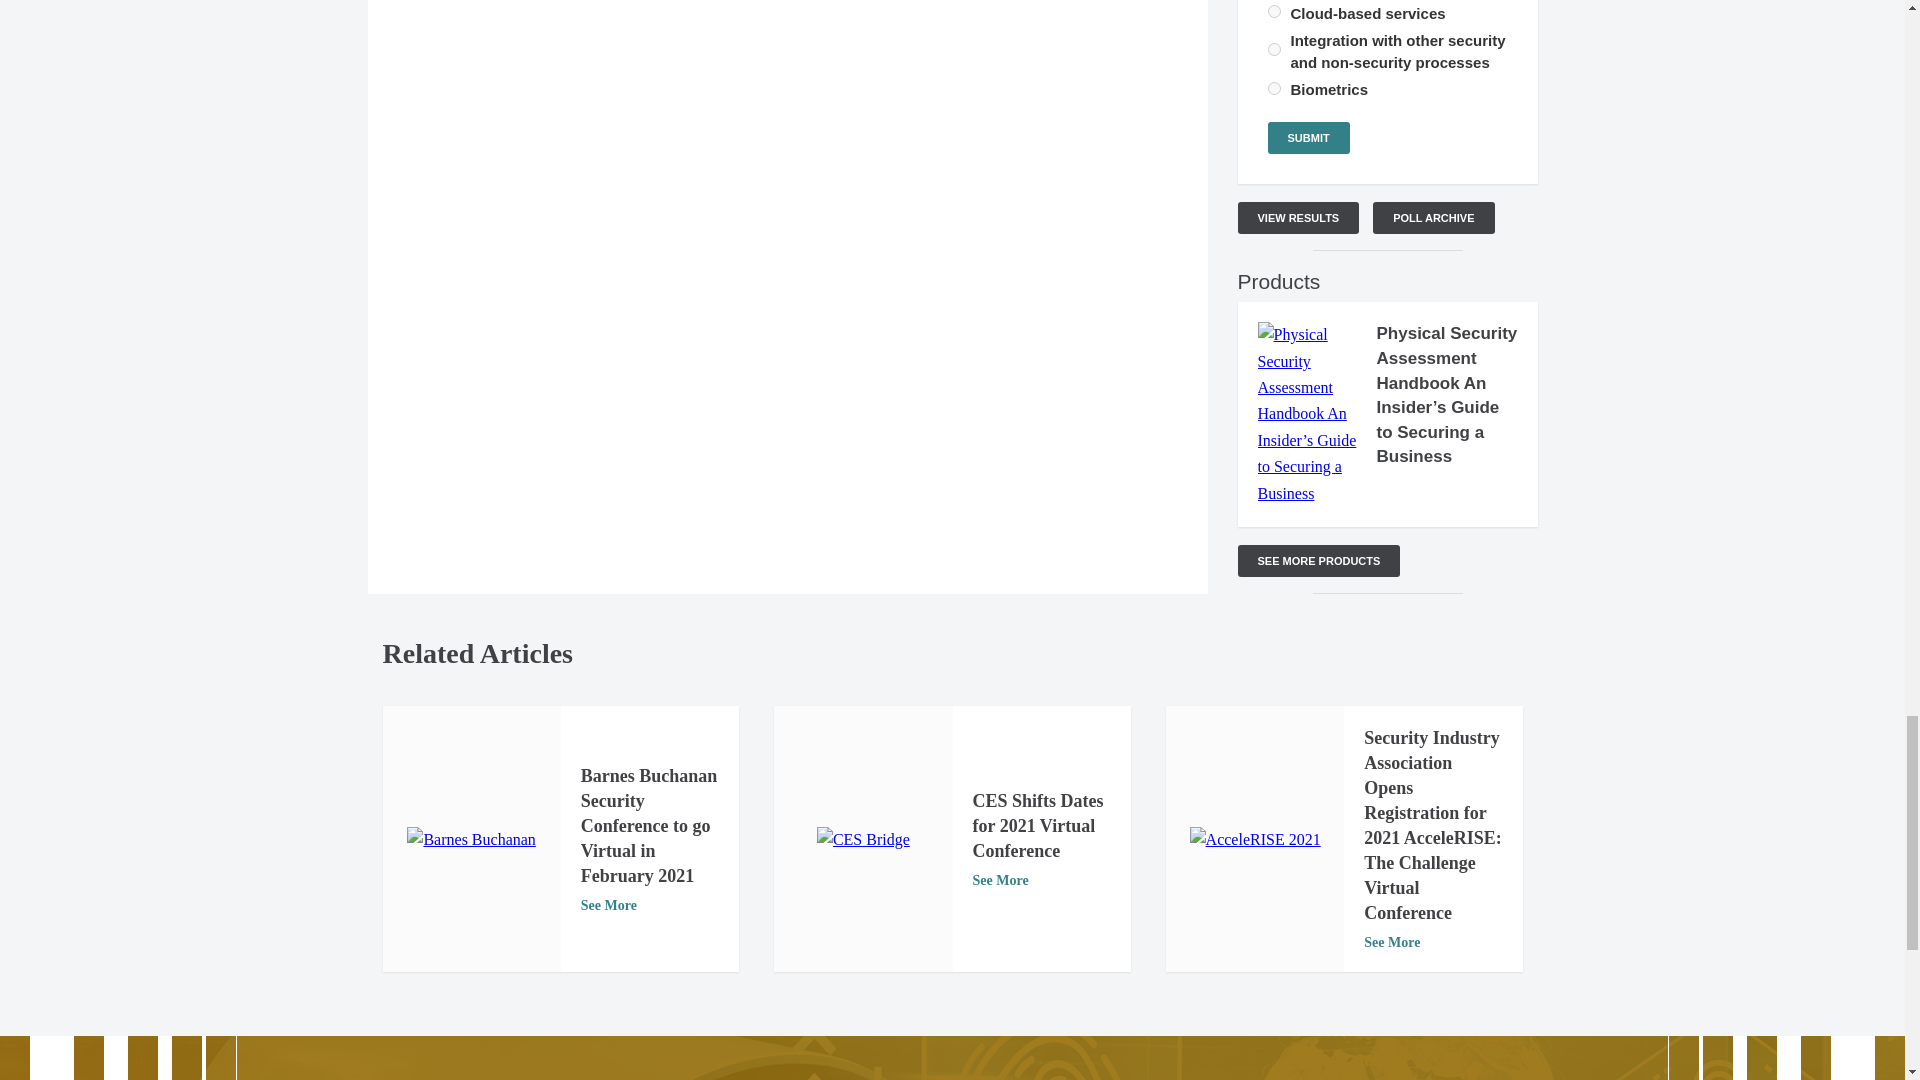  What do you see at coordinates (1308, 138) in the screenshot?
I see `Submit` at bounding box center [1308, 138].